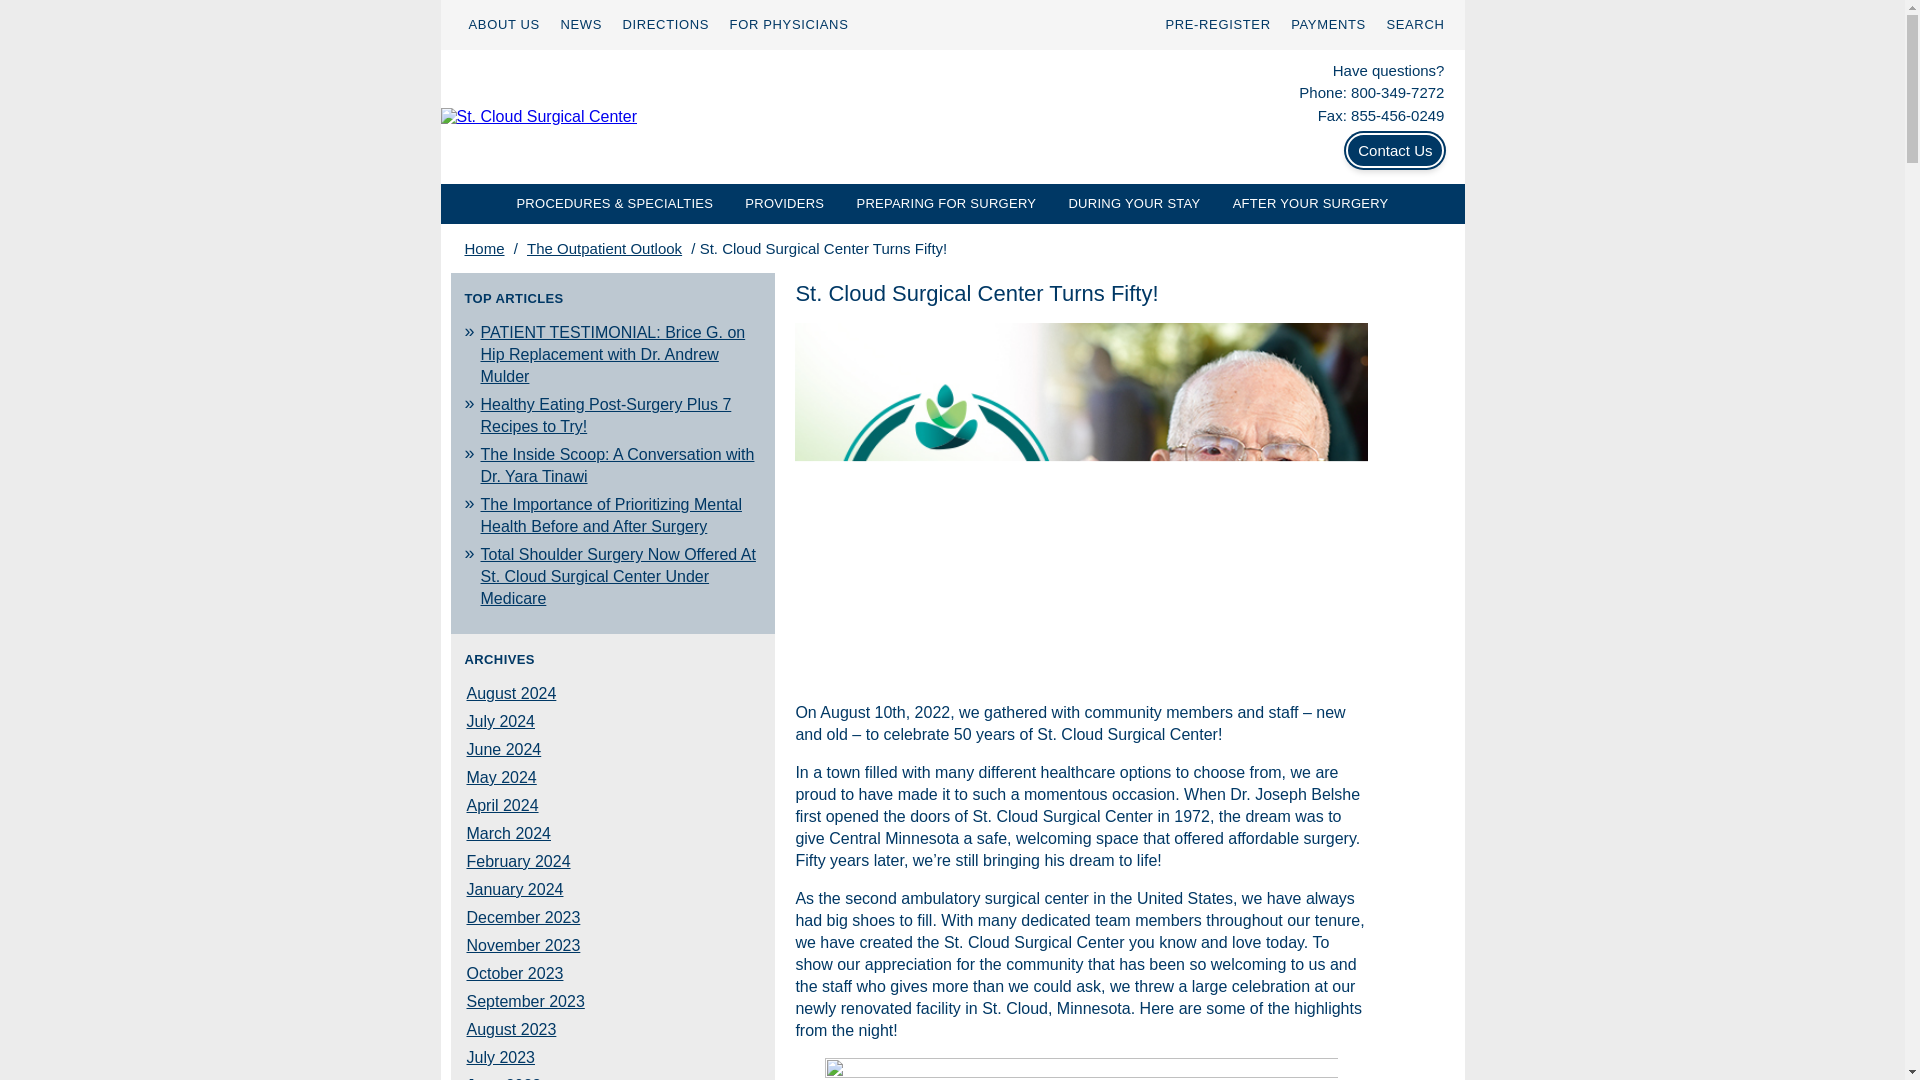 The width and height of the screenshot is (1920, 1080). I want to click on July 2024, so click(500, 722).